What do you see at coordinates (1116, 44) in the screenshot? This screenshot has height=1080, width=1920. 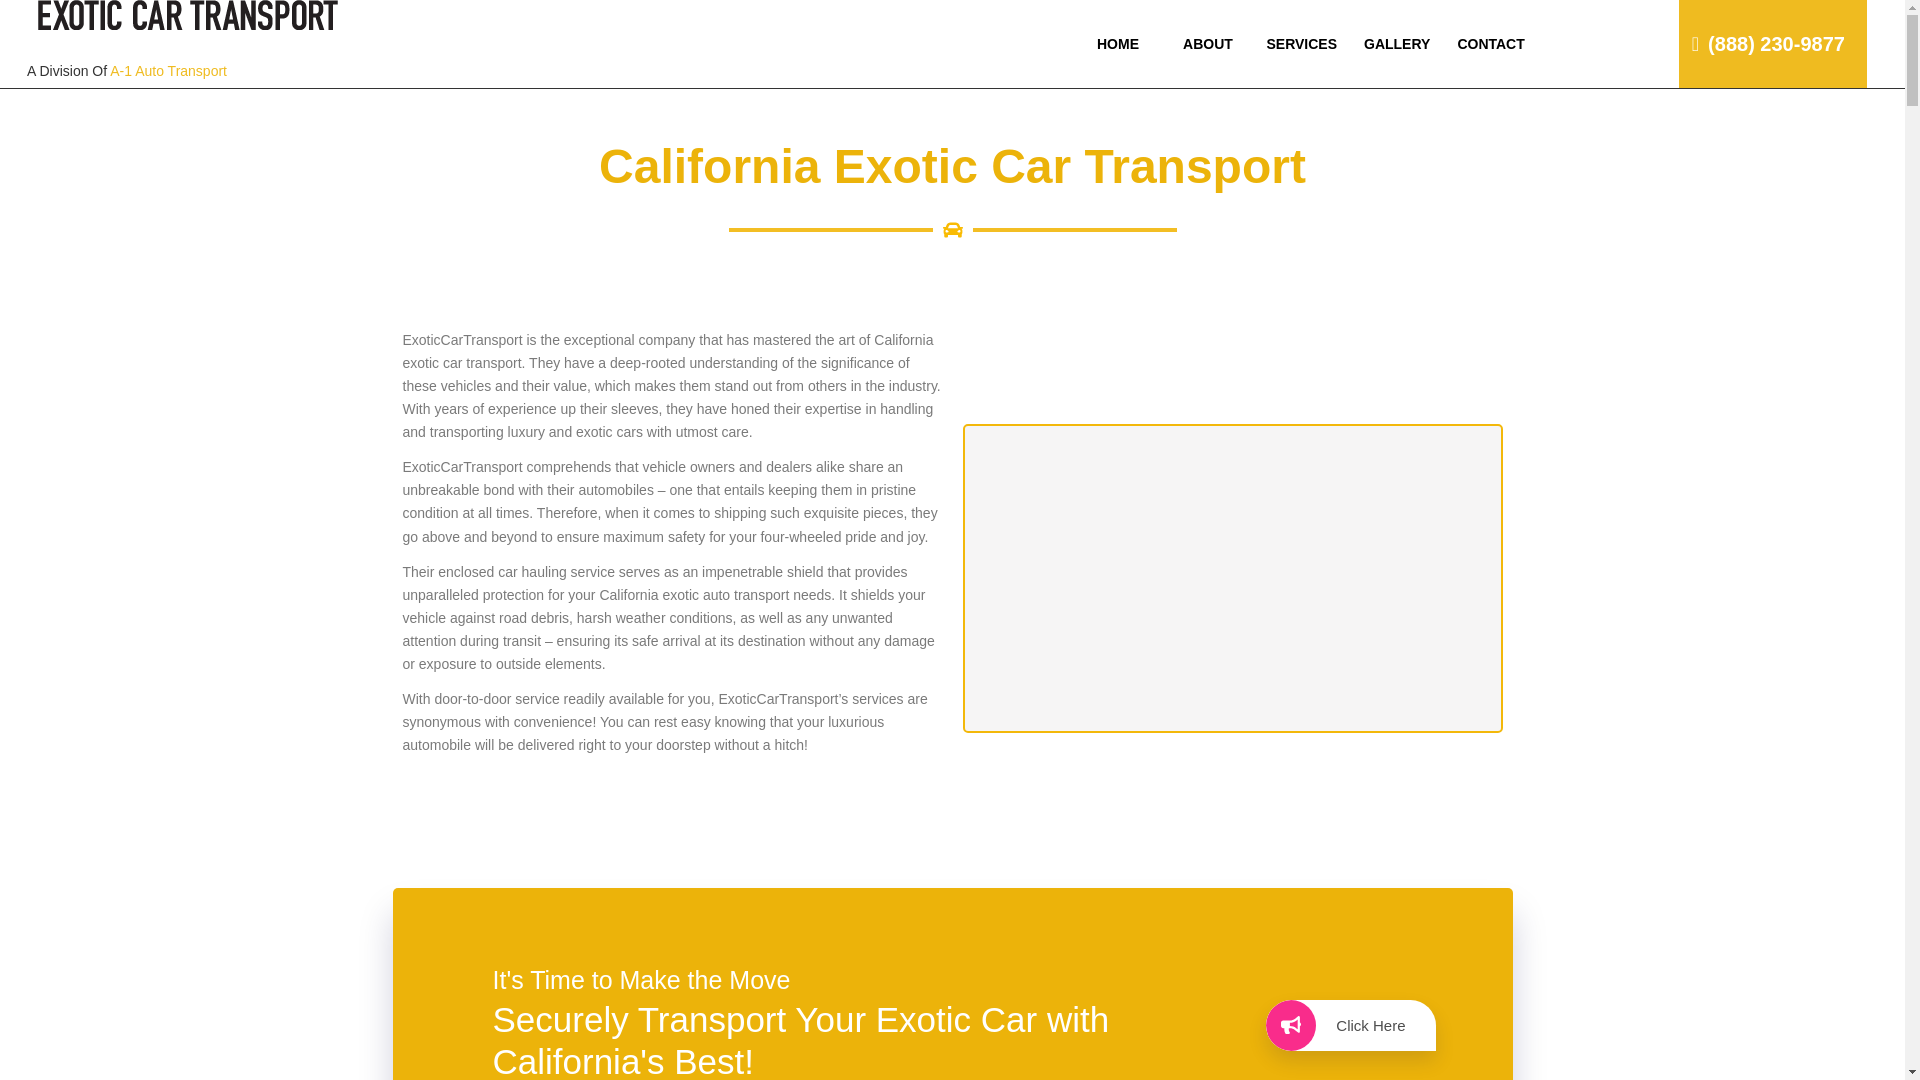 I see `HOME` at bounding box center [1116, 44].